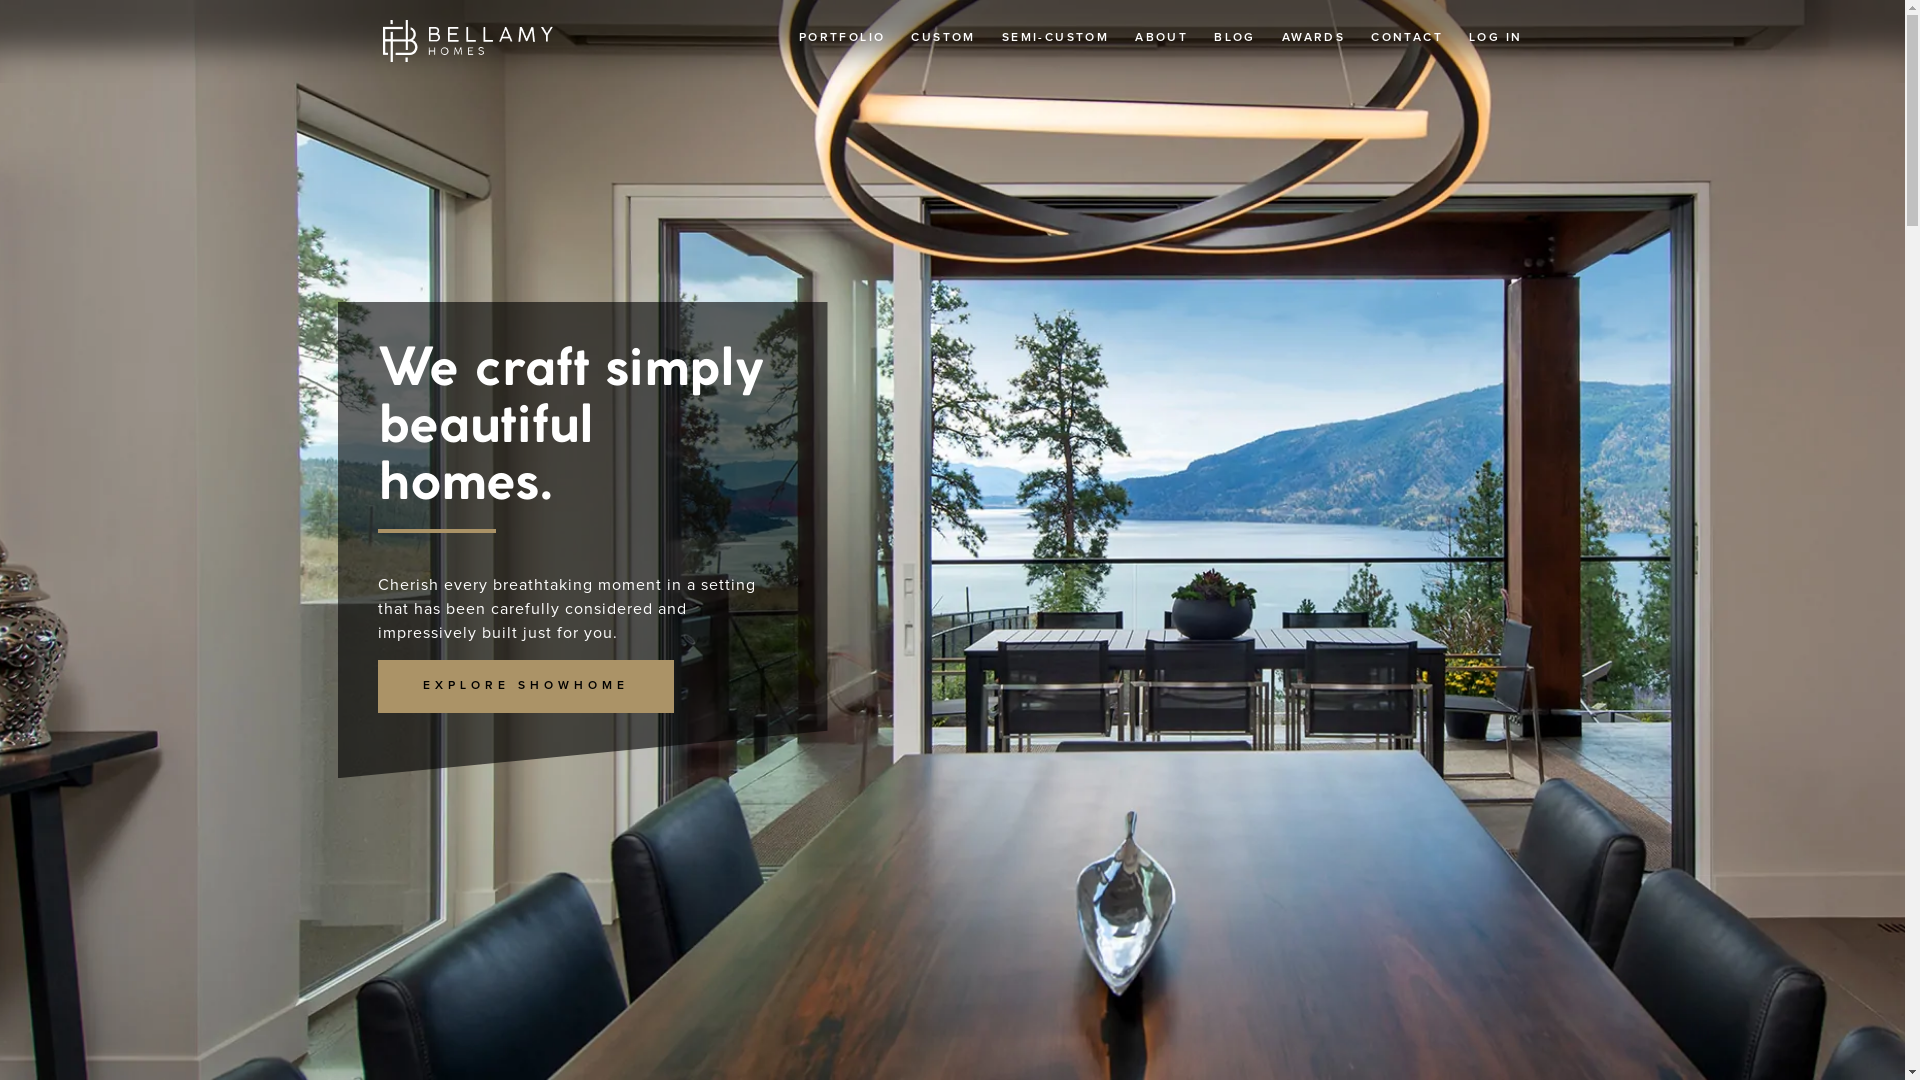 This screenshot has width=1920, height=1080. What do you see at coordinates (1056, 38) in the screenshot?
I see `SEMI-CUSTOM` at bounding box center [1056, 38].